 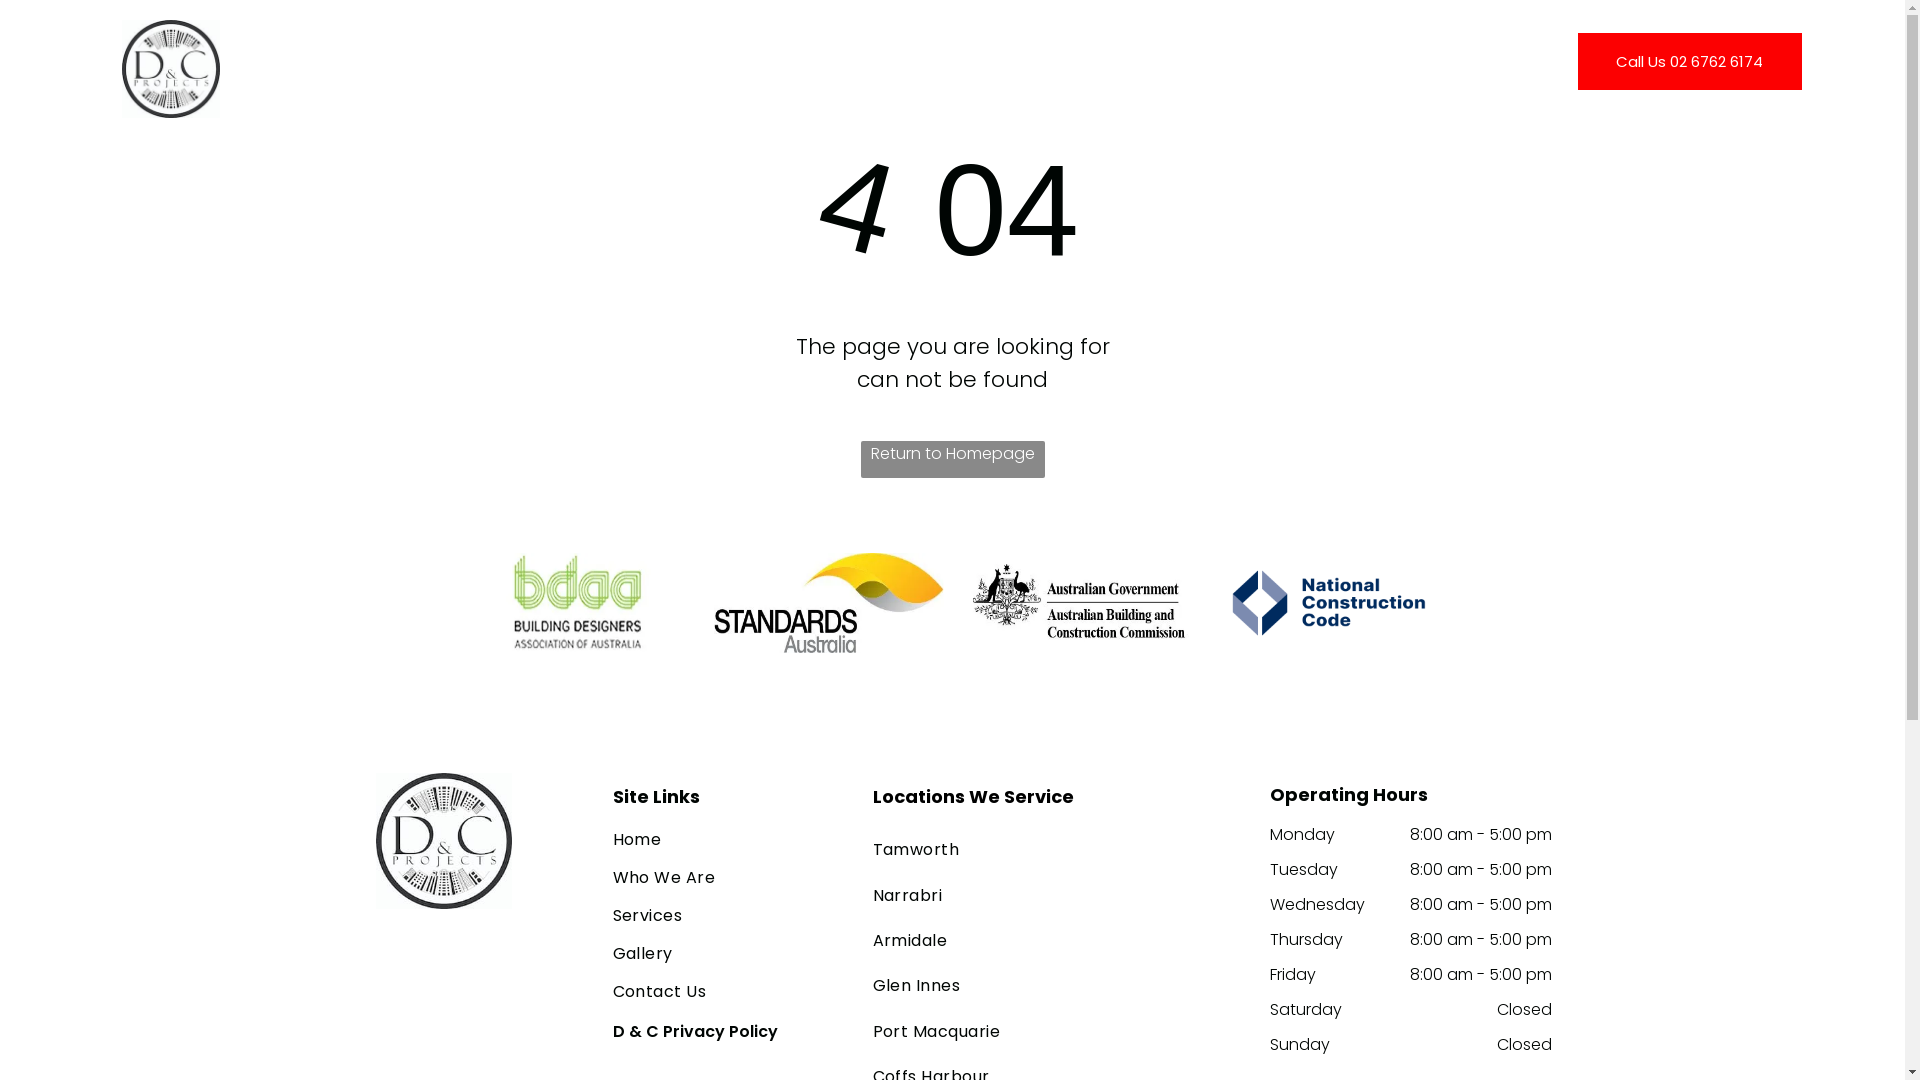 I want to click on Narrabri, so click(x=1058, y=894).